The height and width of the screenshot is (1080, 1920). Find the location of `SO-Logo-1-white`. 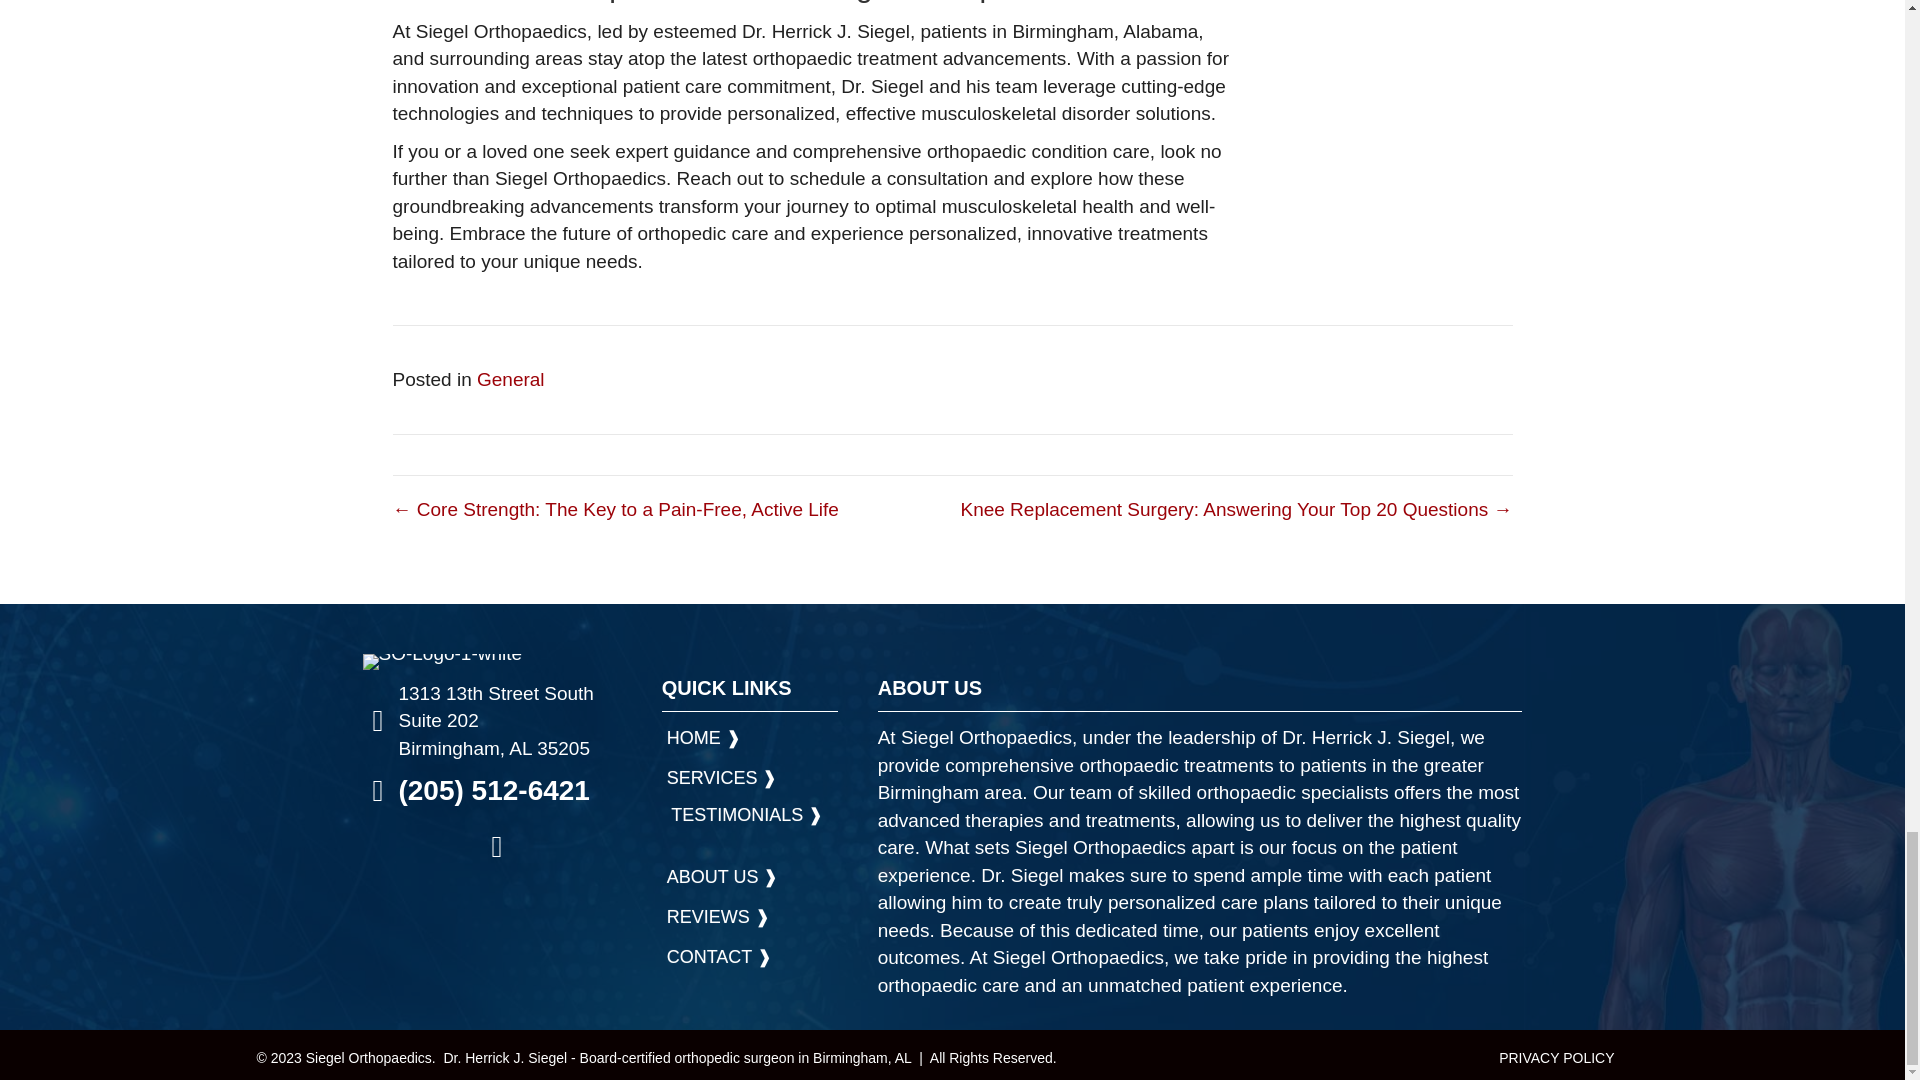

SO-Logo-1-white is located at coordinates (442, 662).